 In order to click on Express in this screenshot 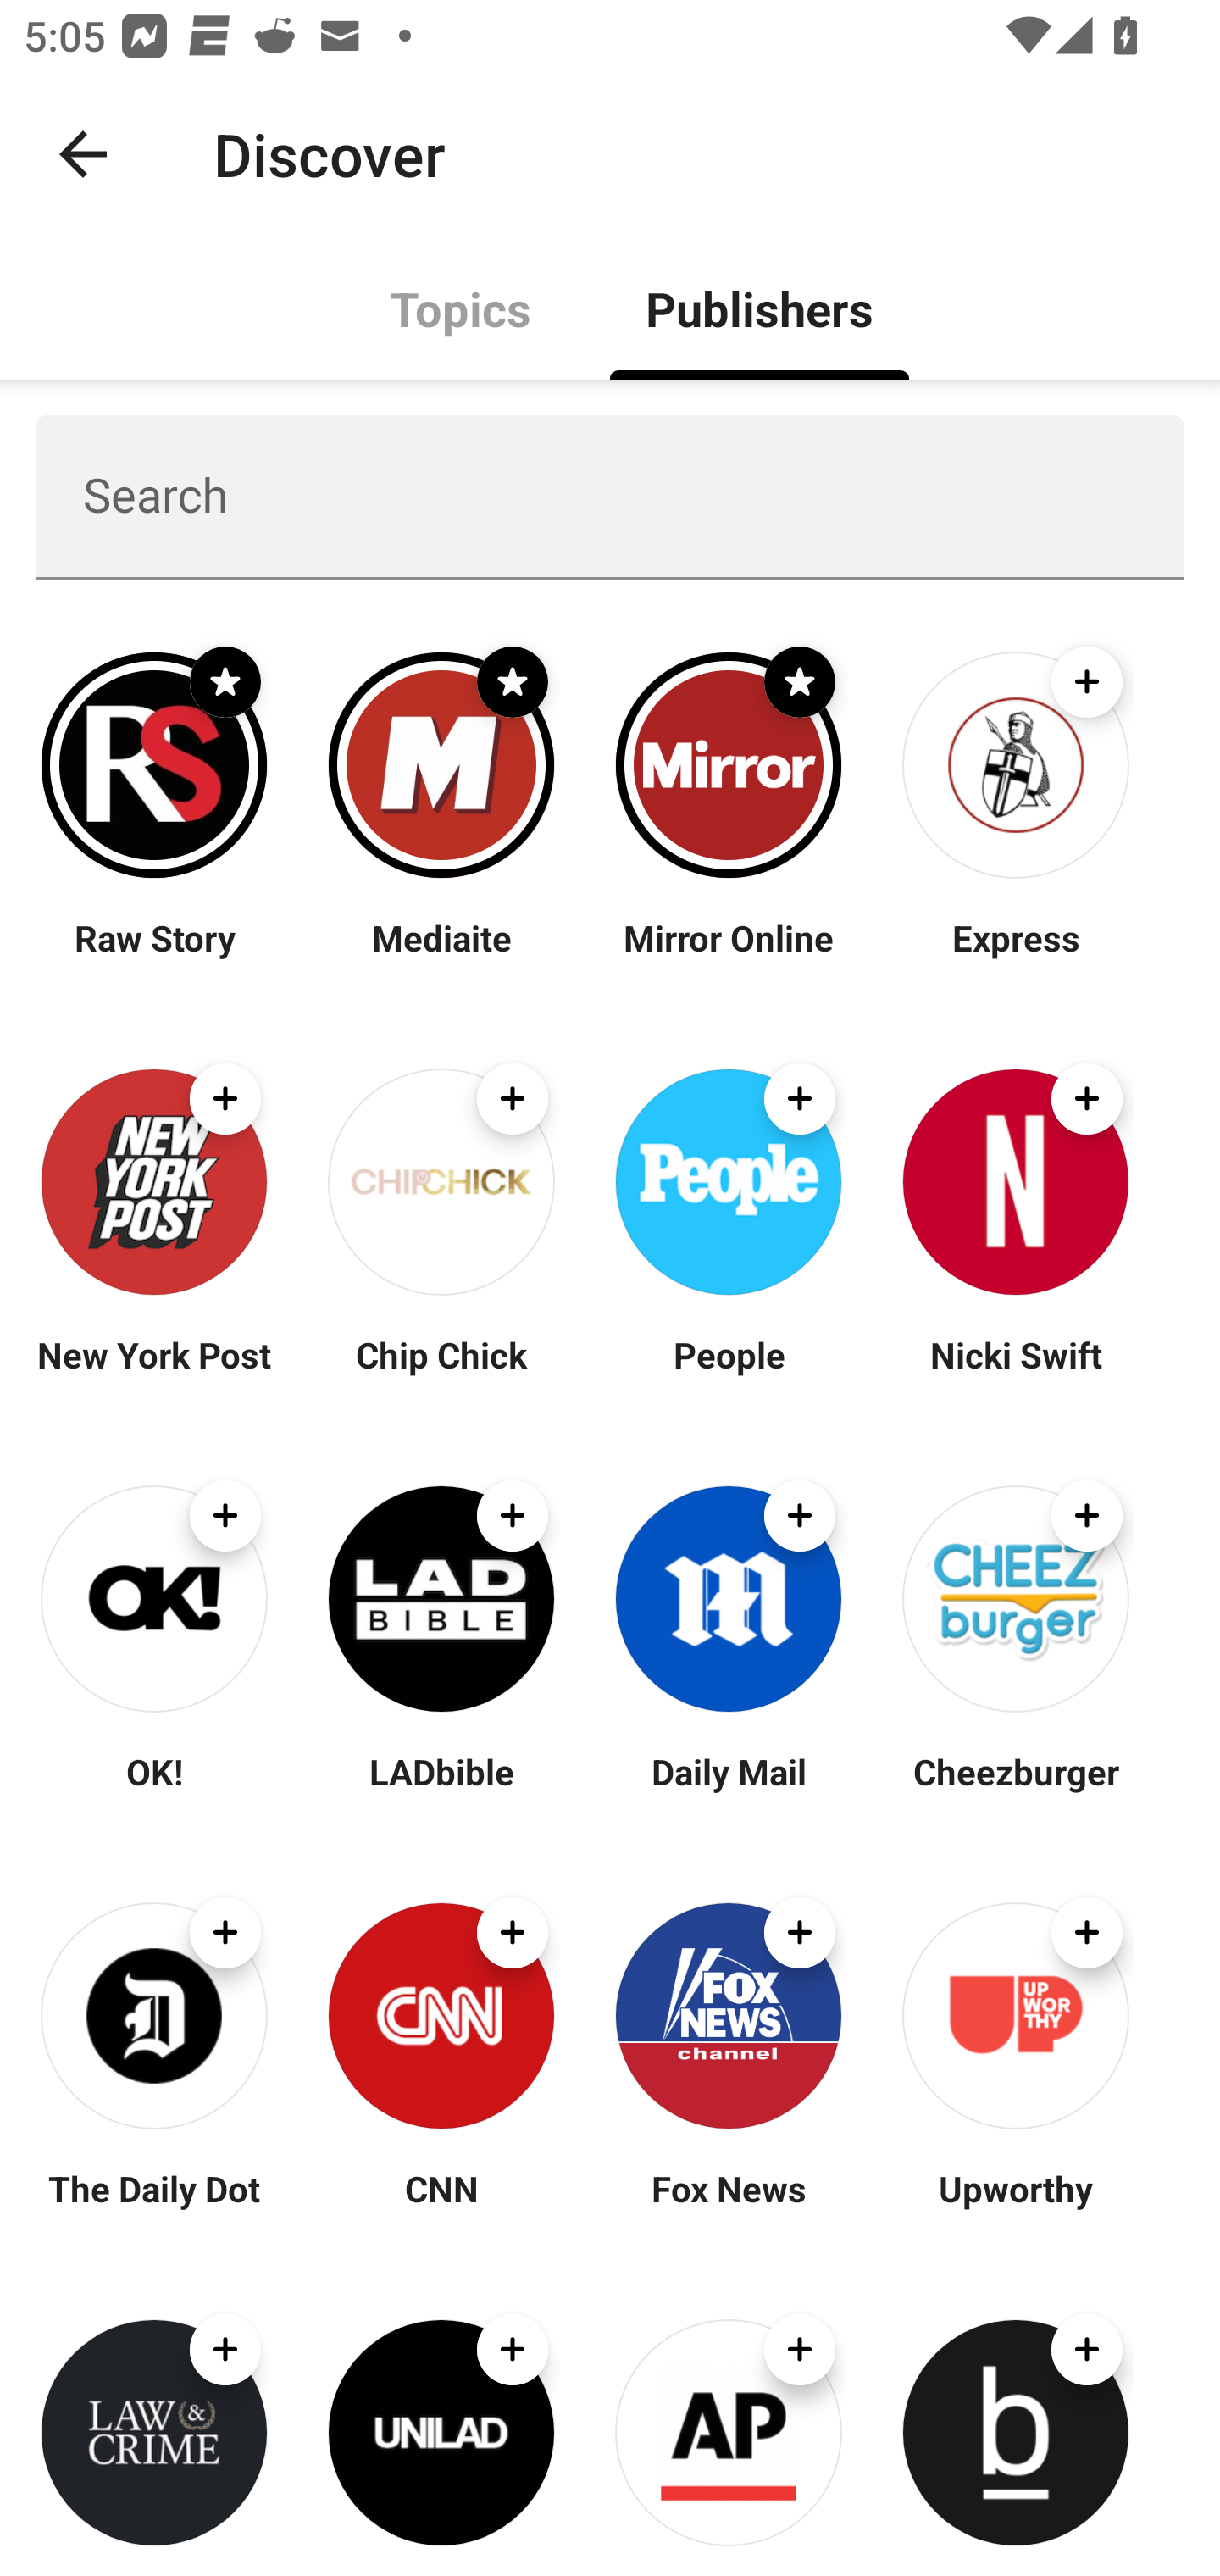, I will do `click(1015, 958)`.